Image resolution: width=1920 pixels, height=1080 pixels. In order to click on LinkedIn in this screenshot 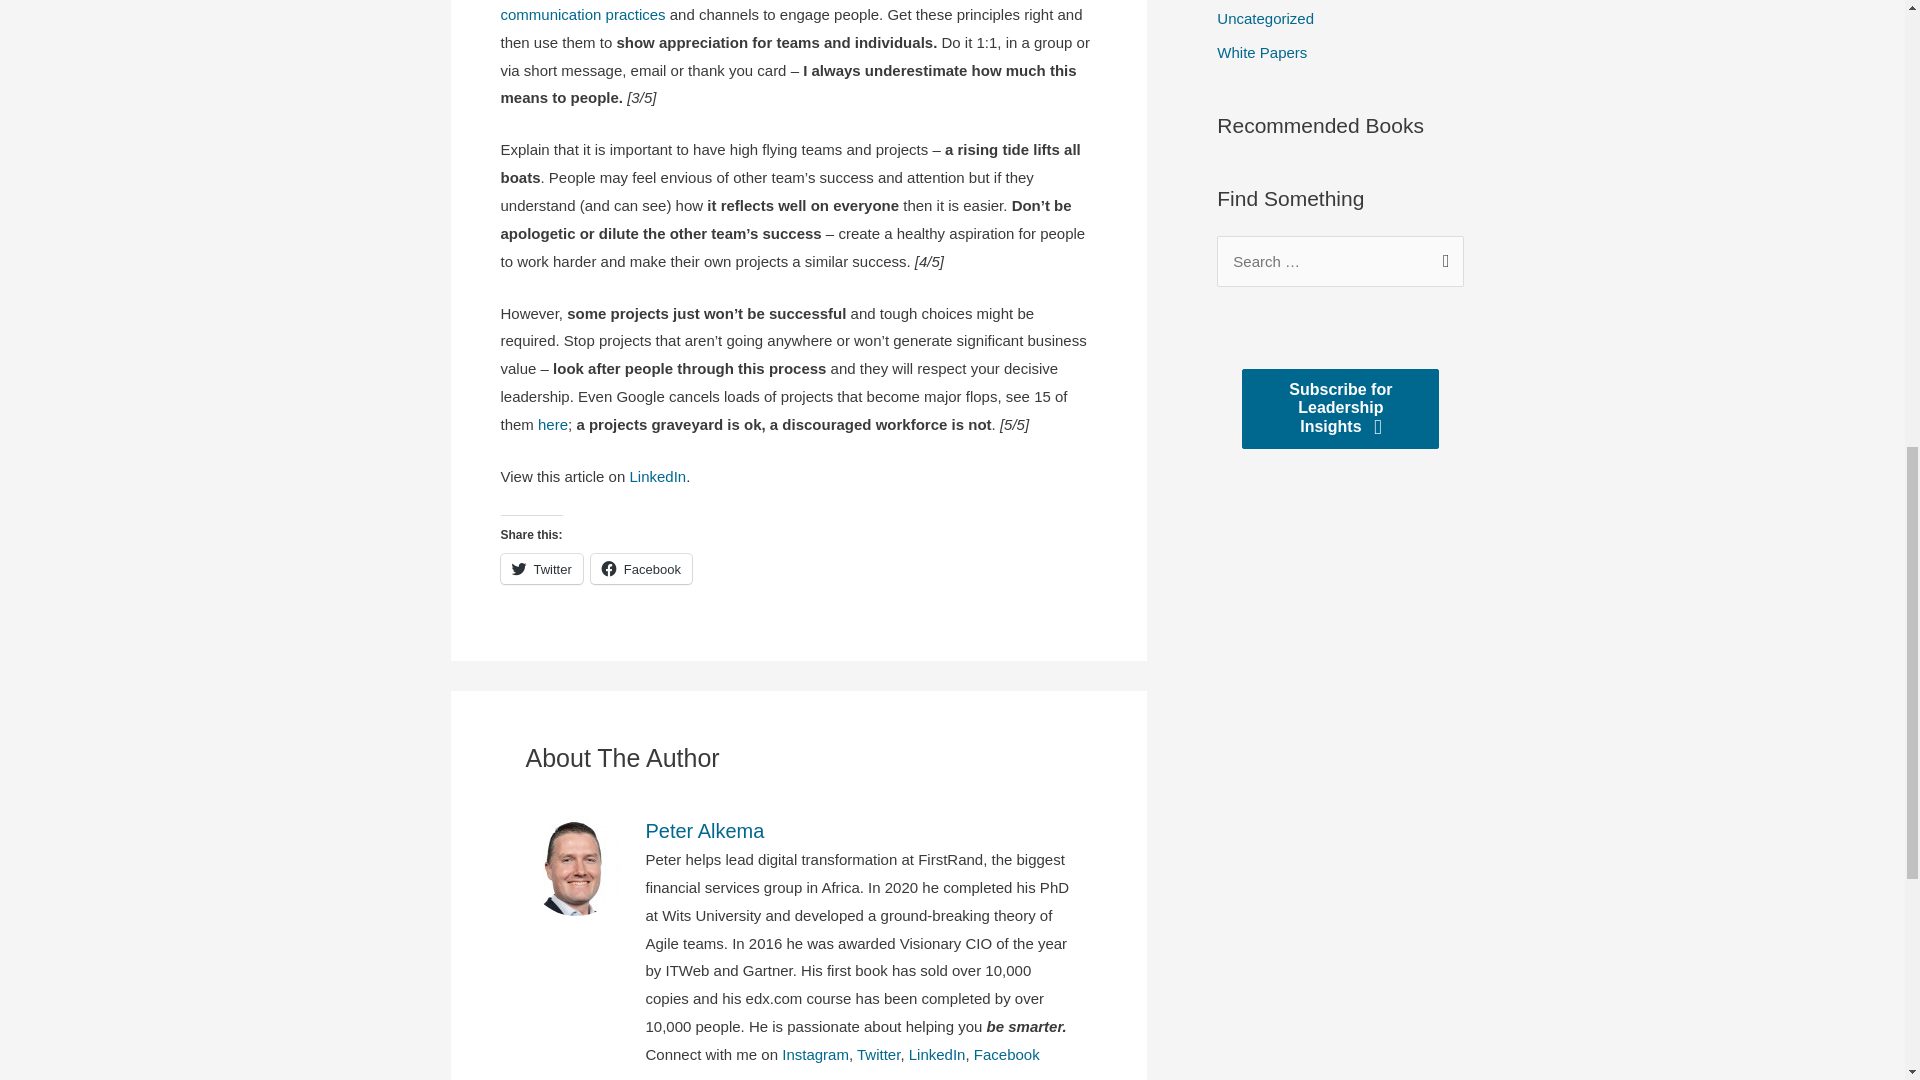, I will do `click(657, 476)`.